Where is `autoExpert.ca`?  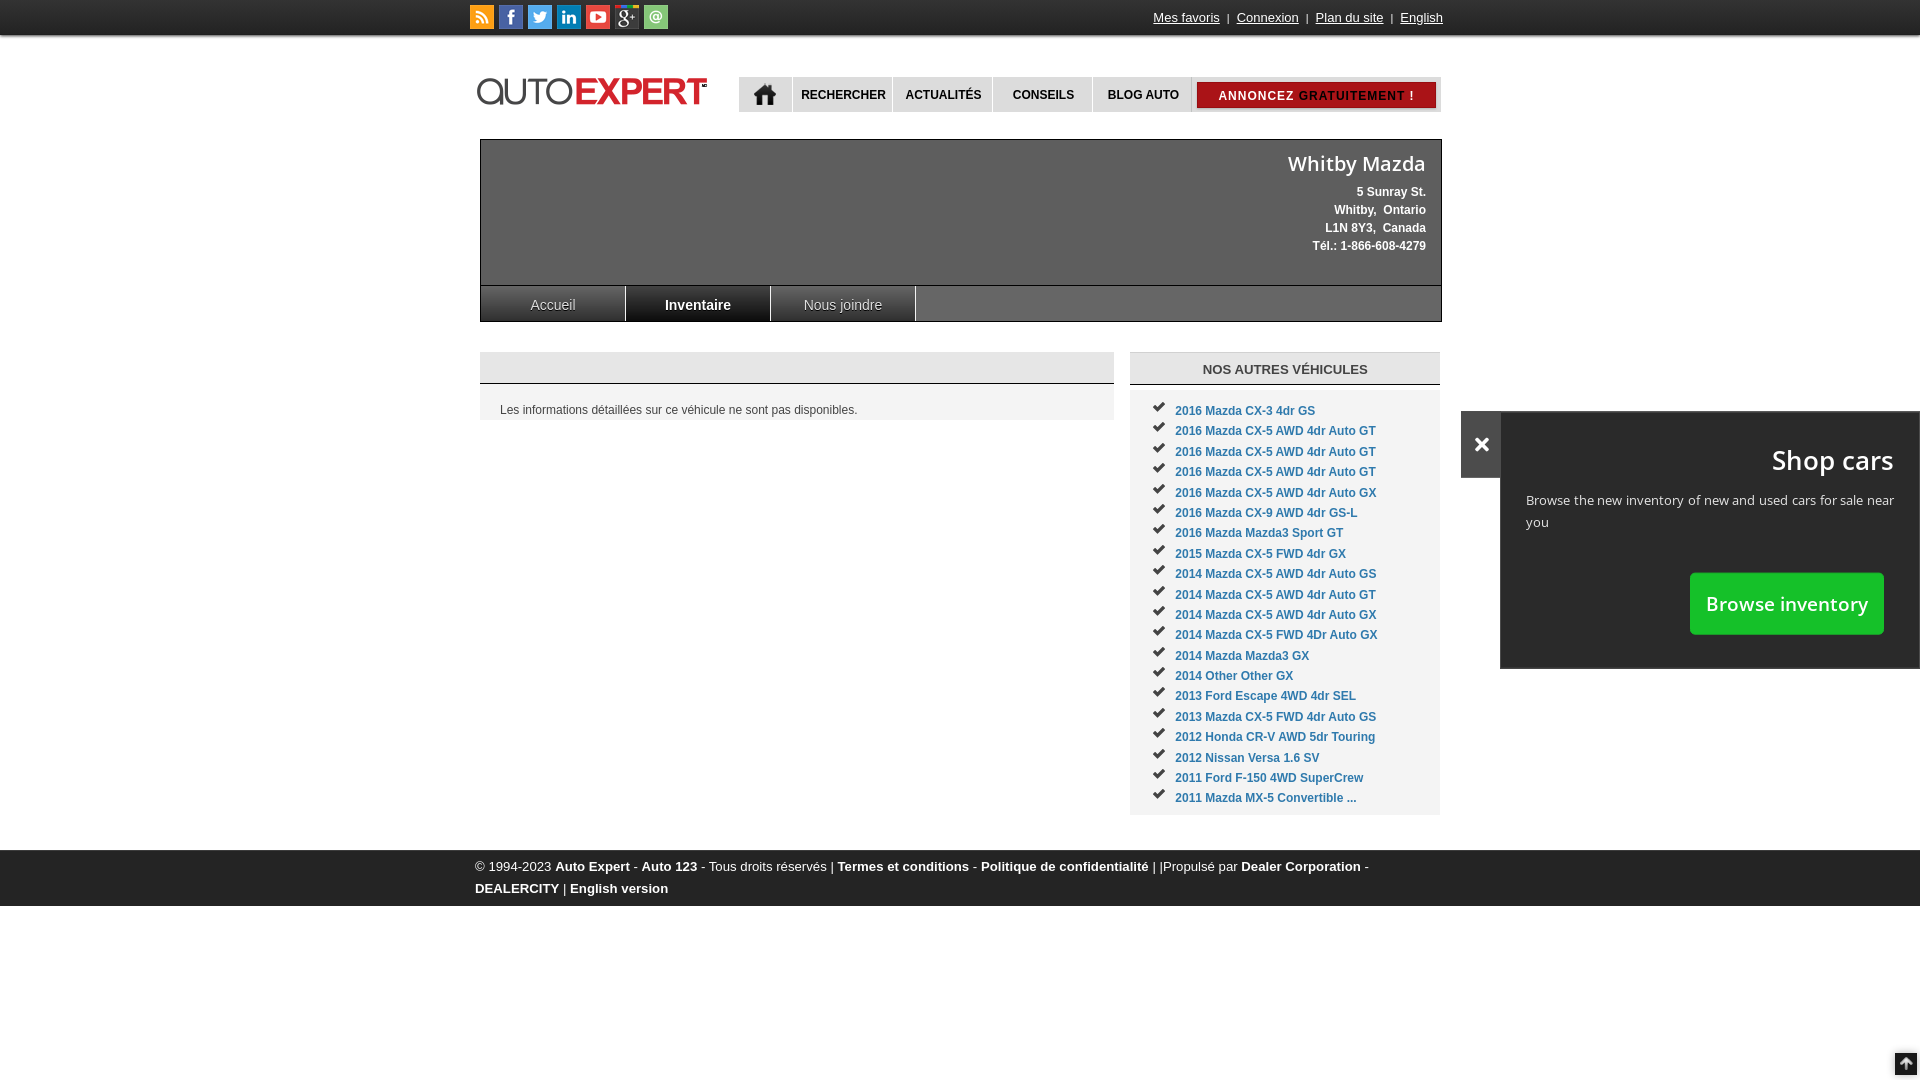
autoExpert.ca is located at coordinates (596, 88).